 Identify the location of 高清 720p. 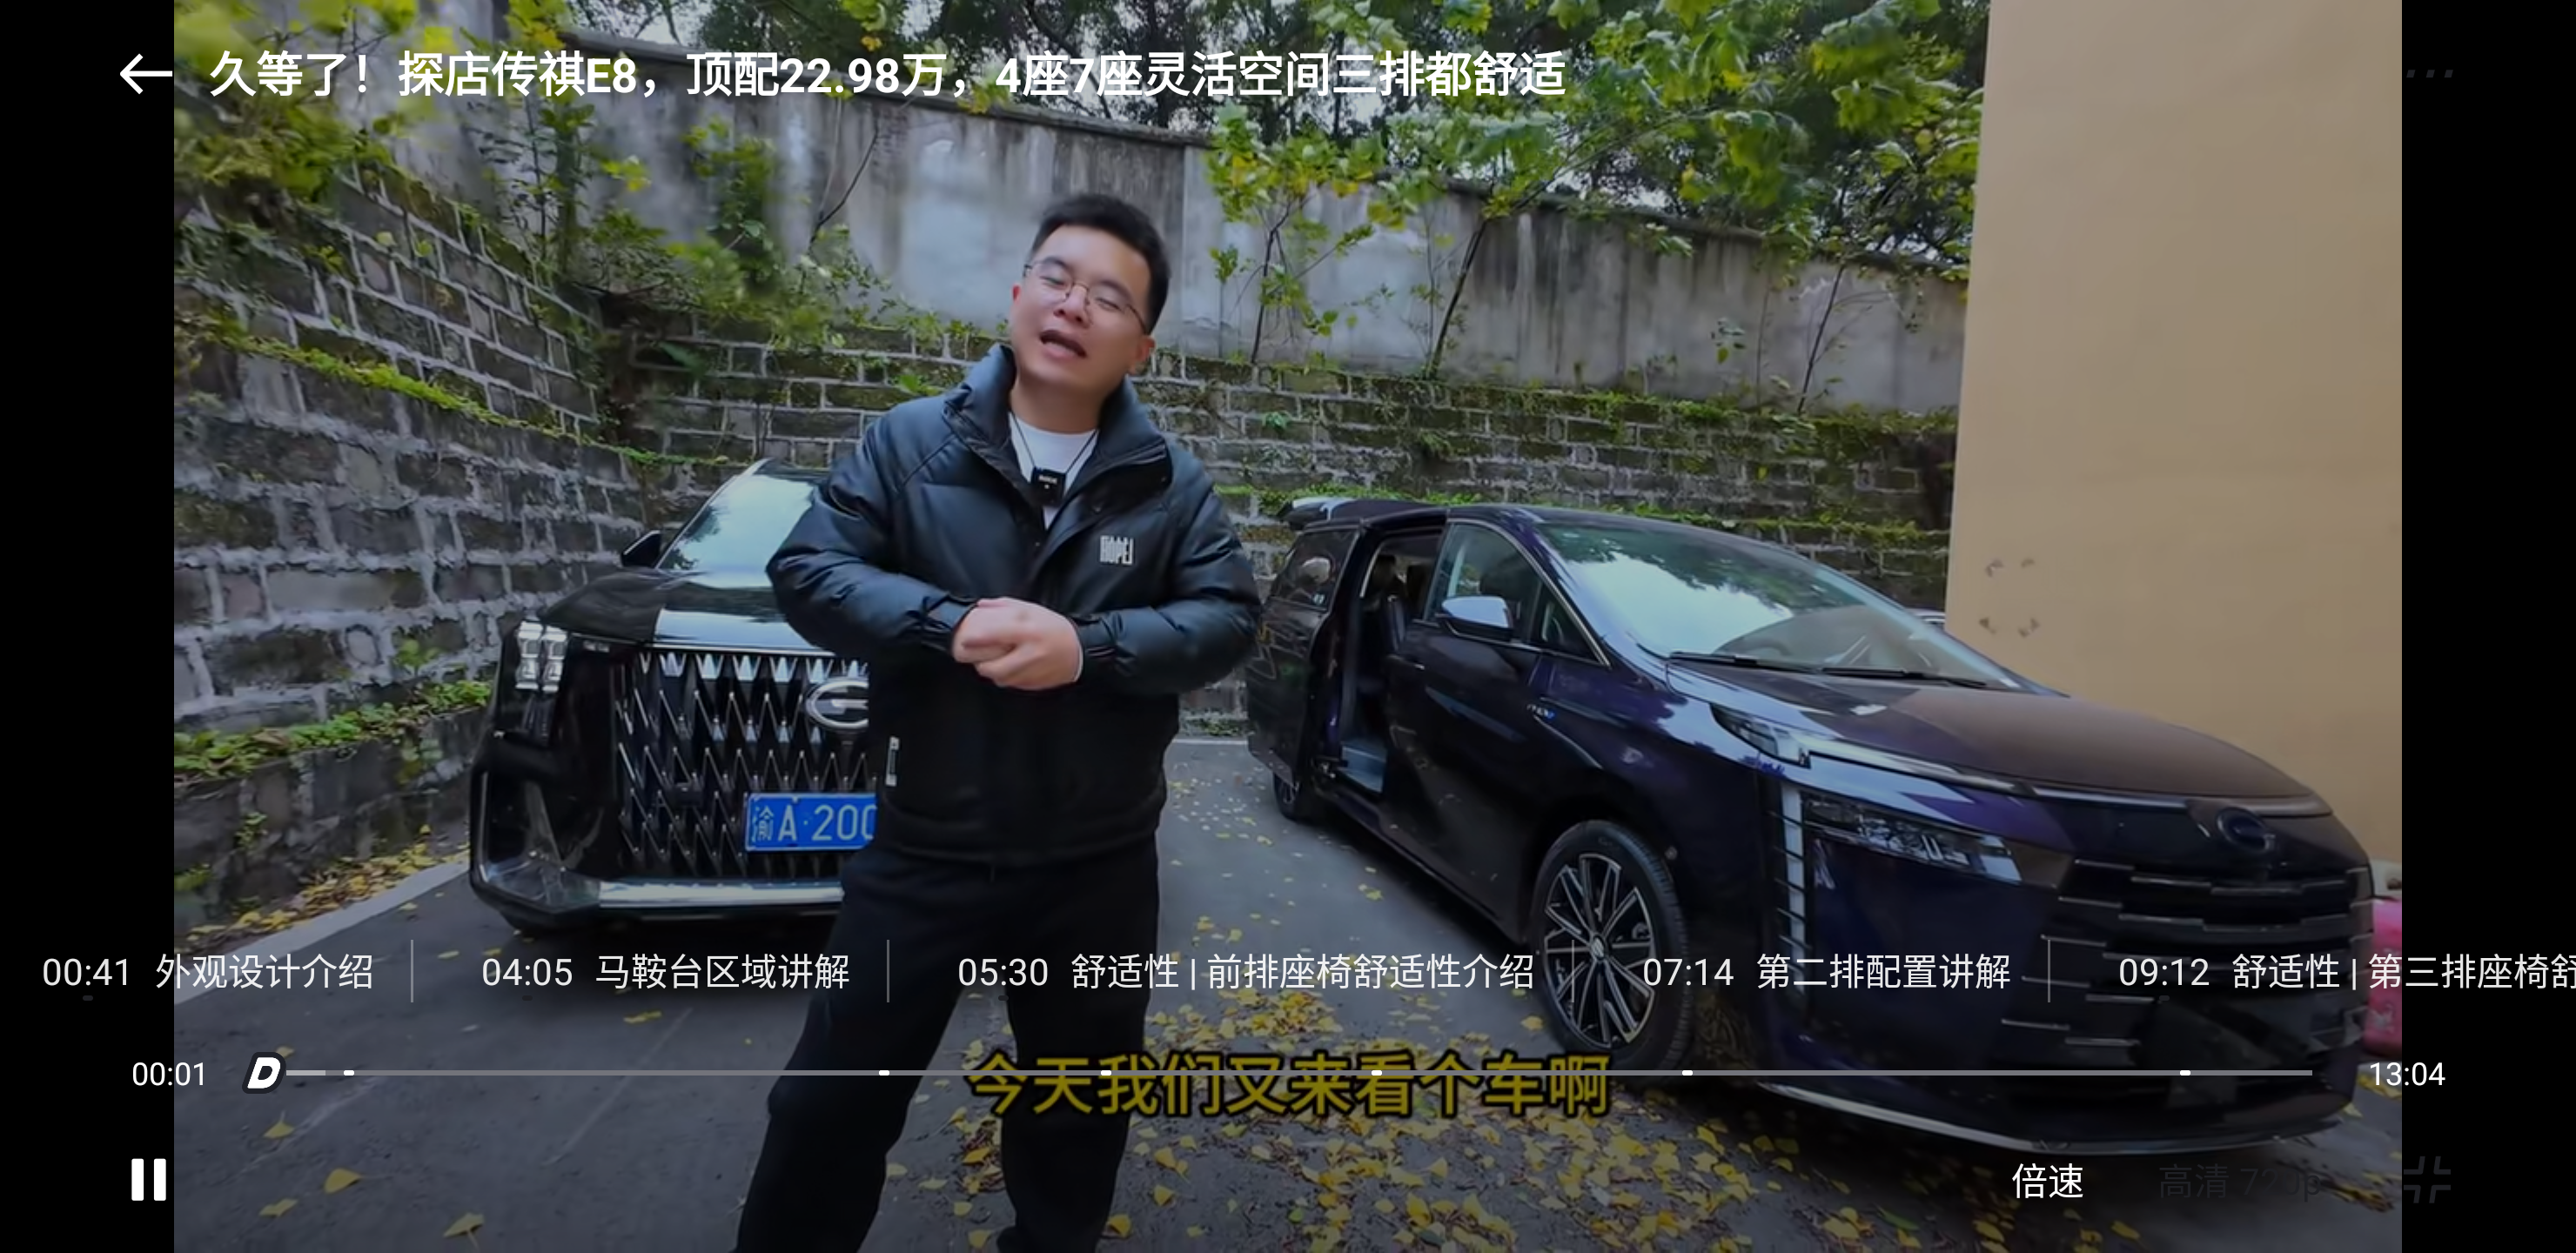
(2240, 1180).